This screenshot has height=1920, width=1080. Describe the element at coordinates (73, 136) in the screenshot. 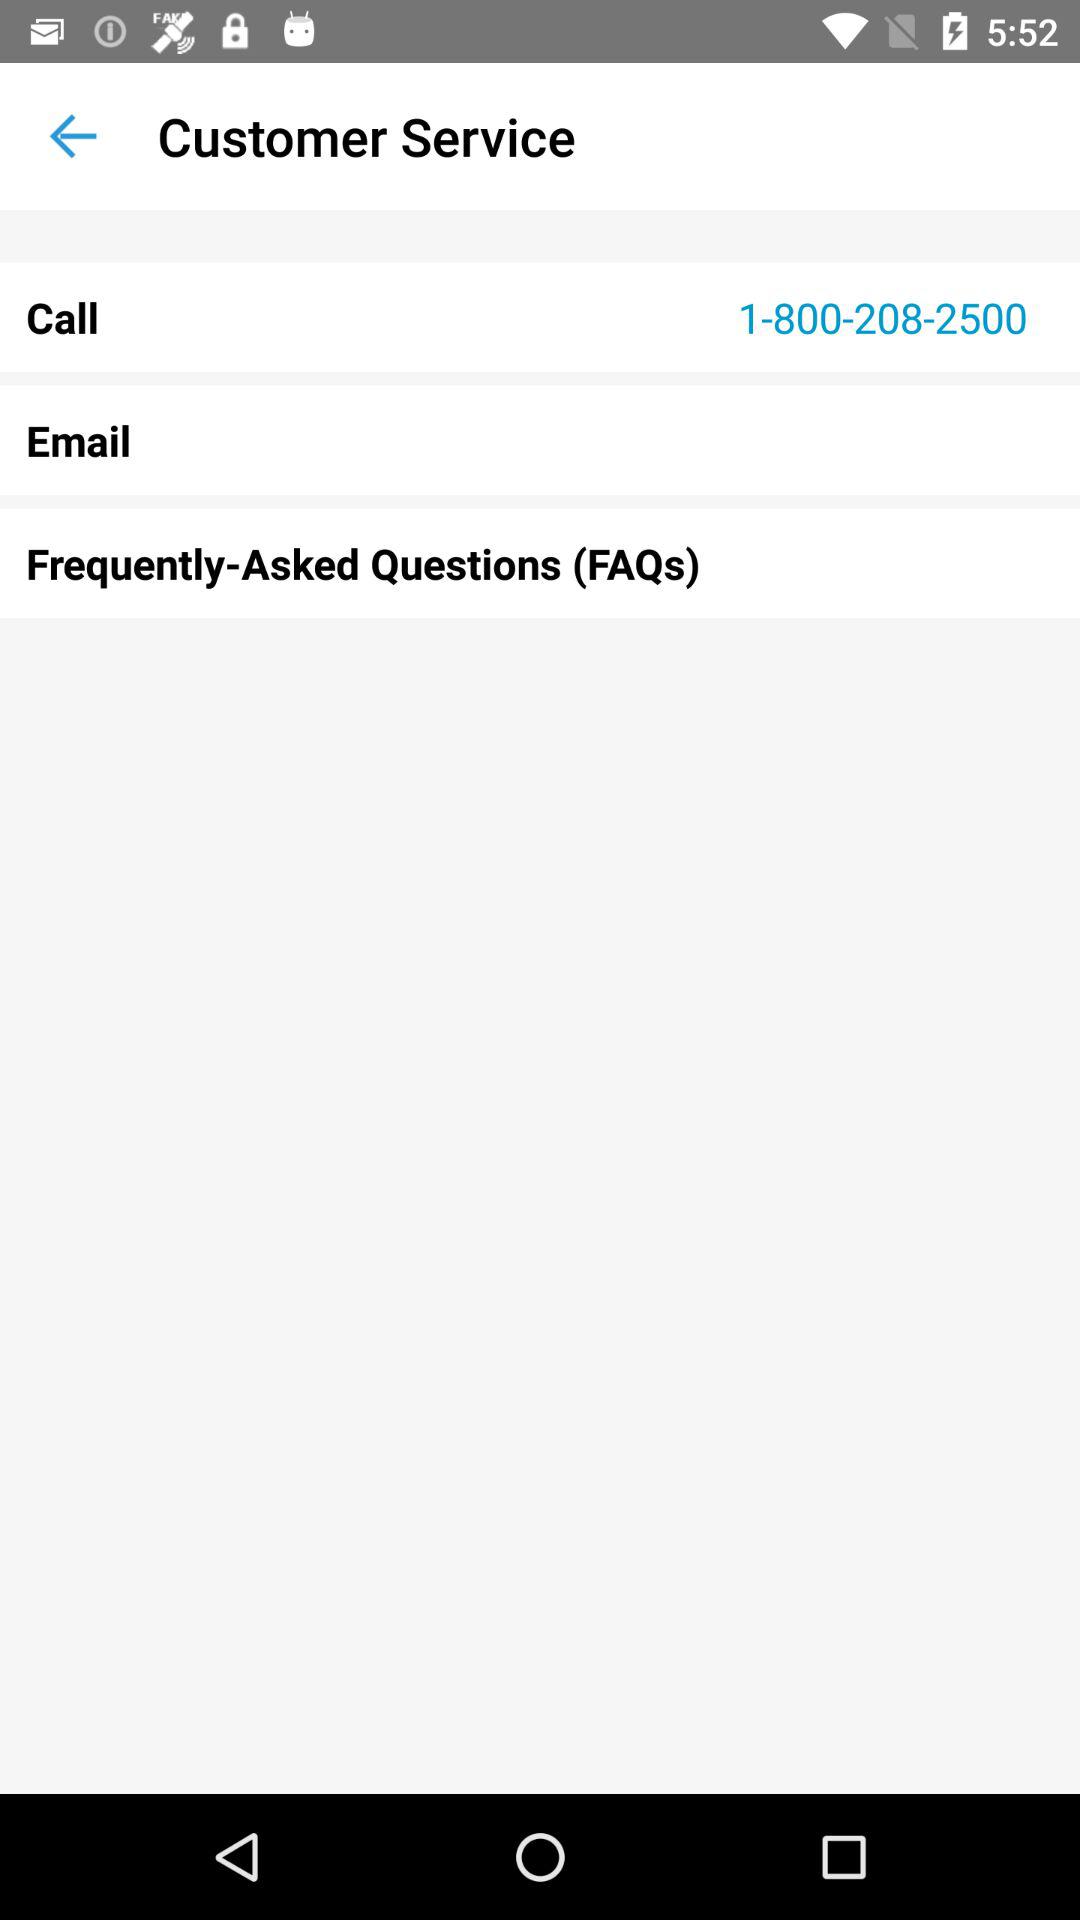

I see `click the icon to the left of the customer service` at that location.